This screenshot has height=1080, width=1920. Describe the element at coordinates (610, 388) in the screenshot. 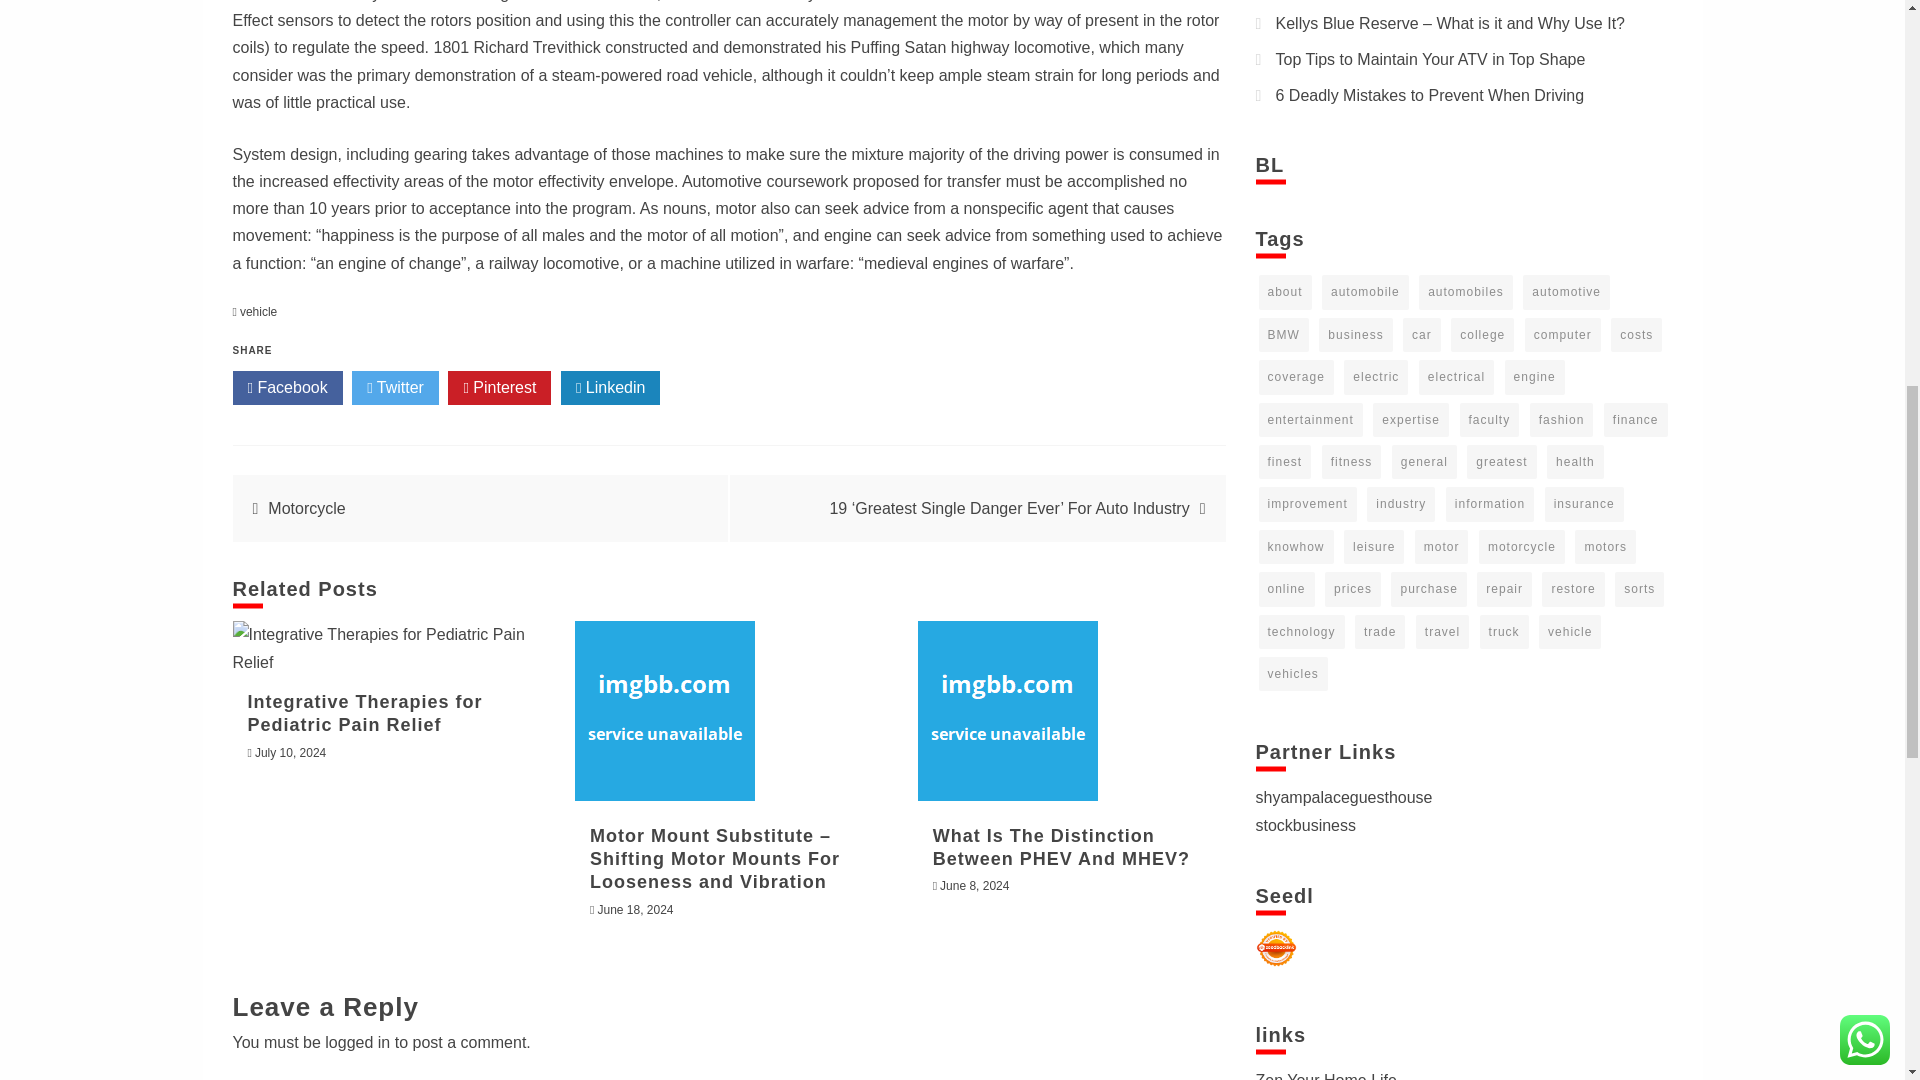

I see `Linkedin` at that location.